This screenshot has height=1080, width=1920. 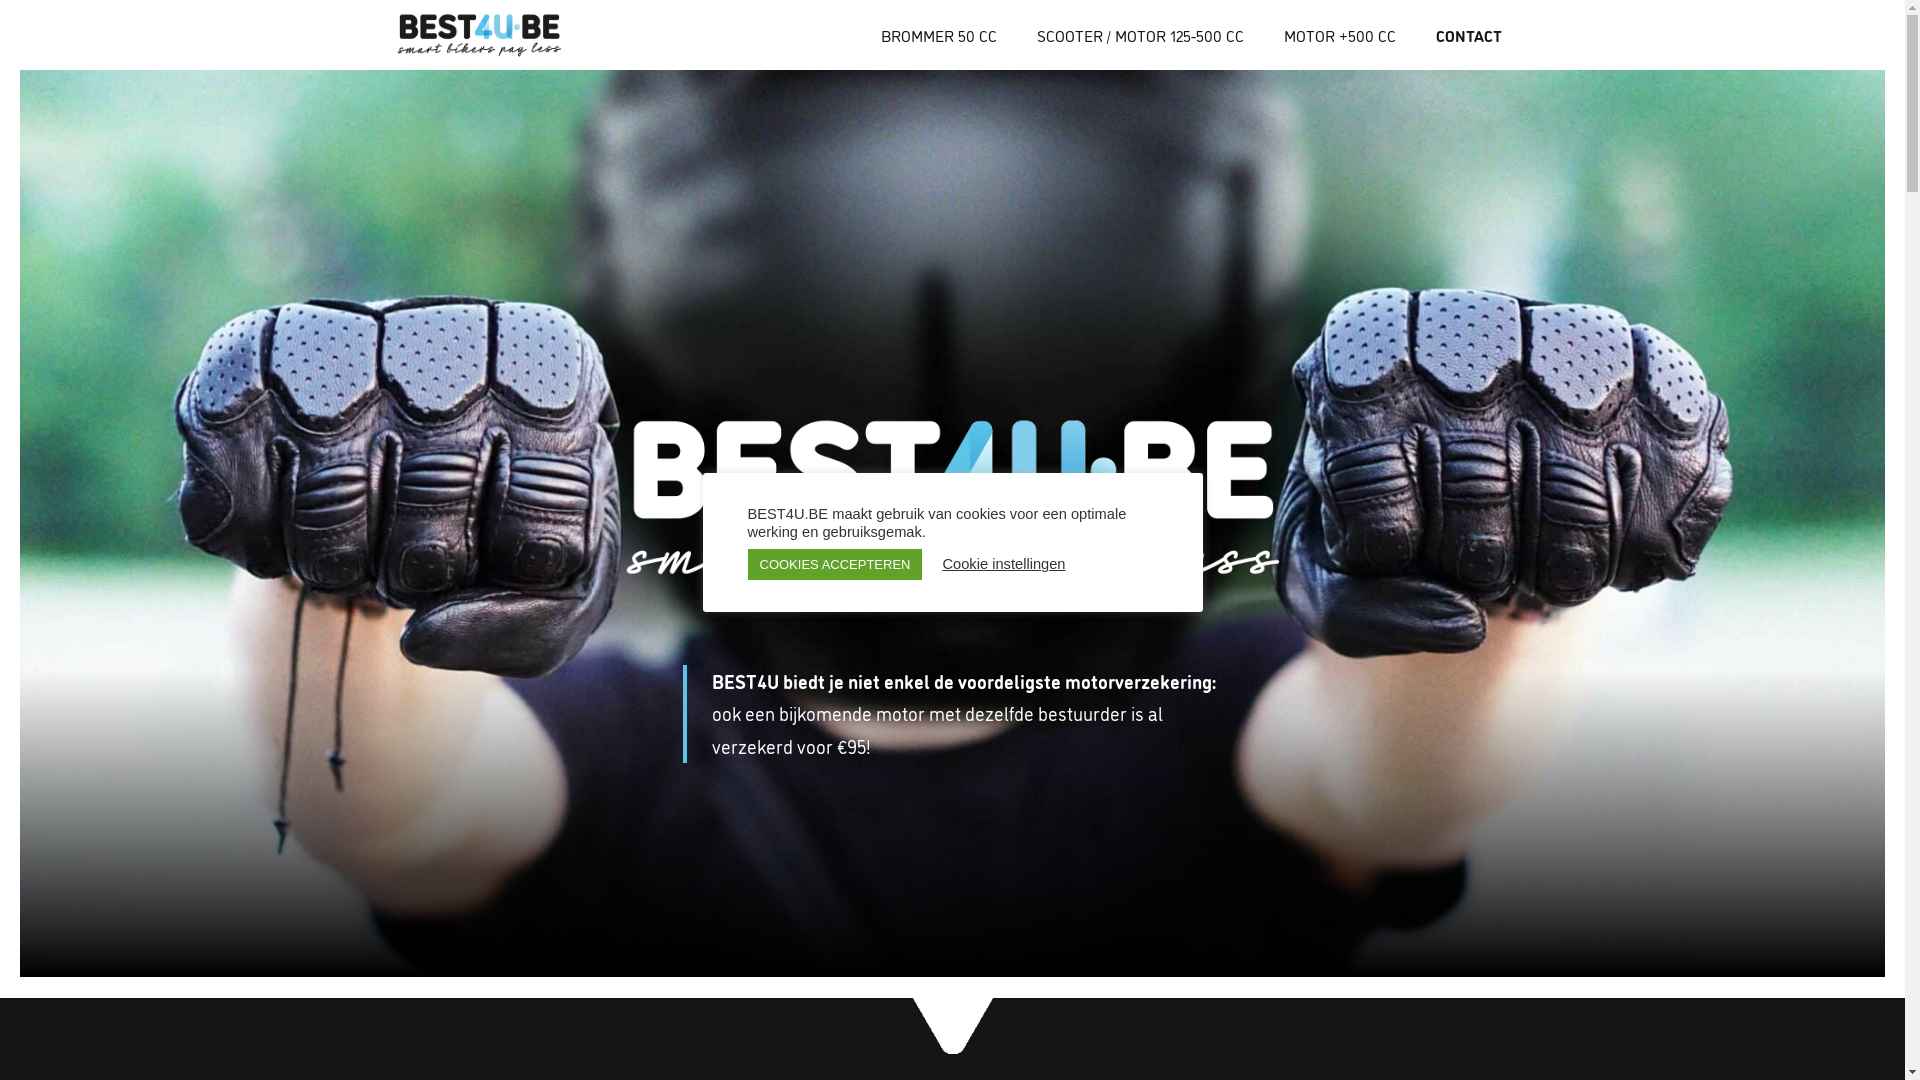 What do you see at coordinates (836, 564) in the screenshot?
I see `COOKIES ACCEPTEREN` at bounding box center [836, 564].